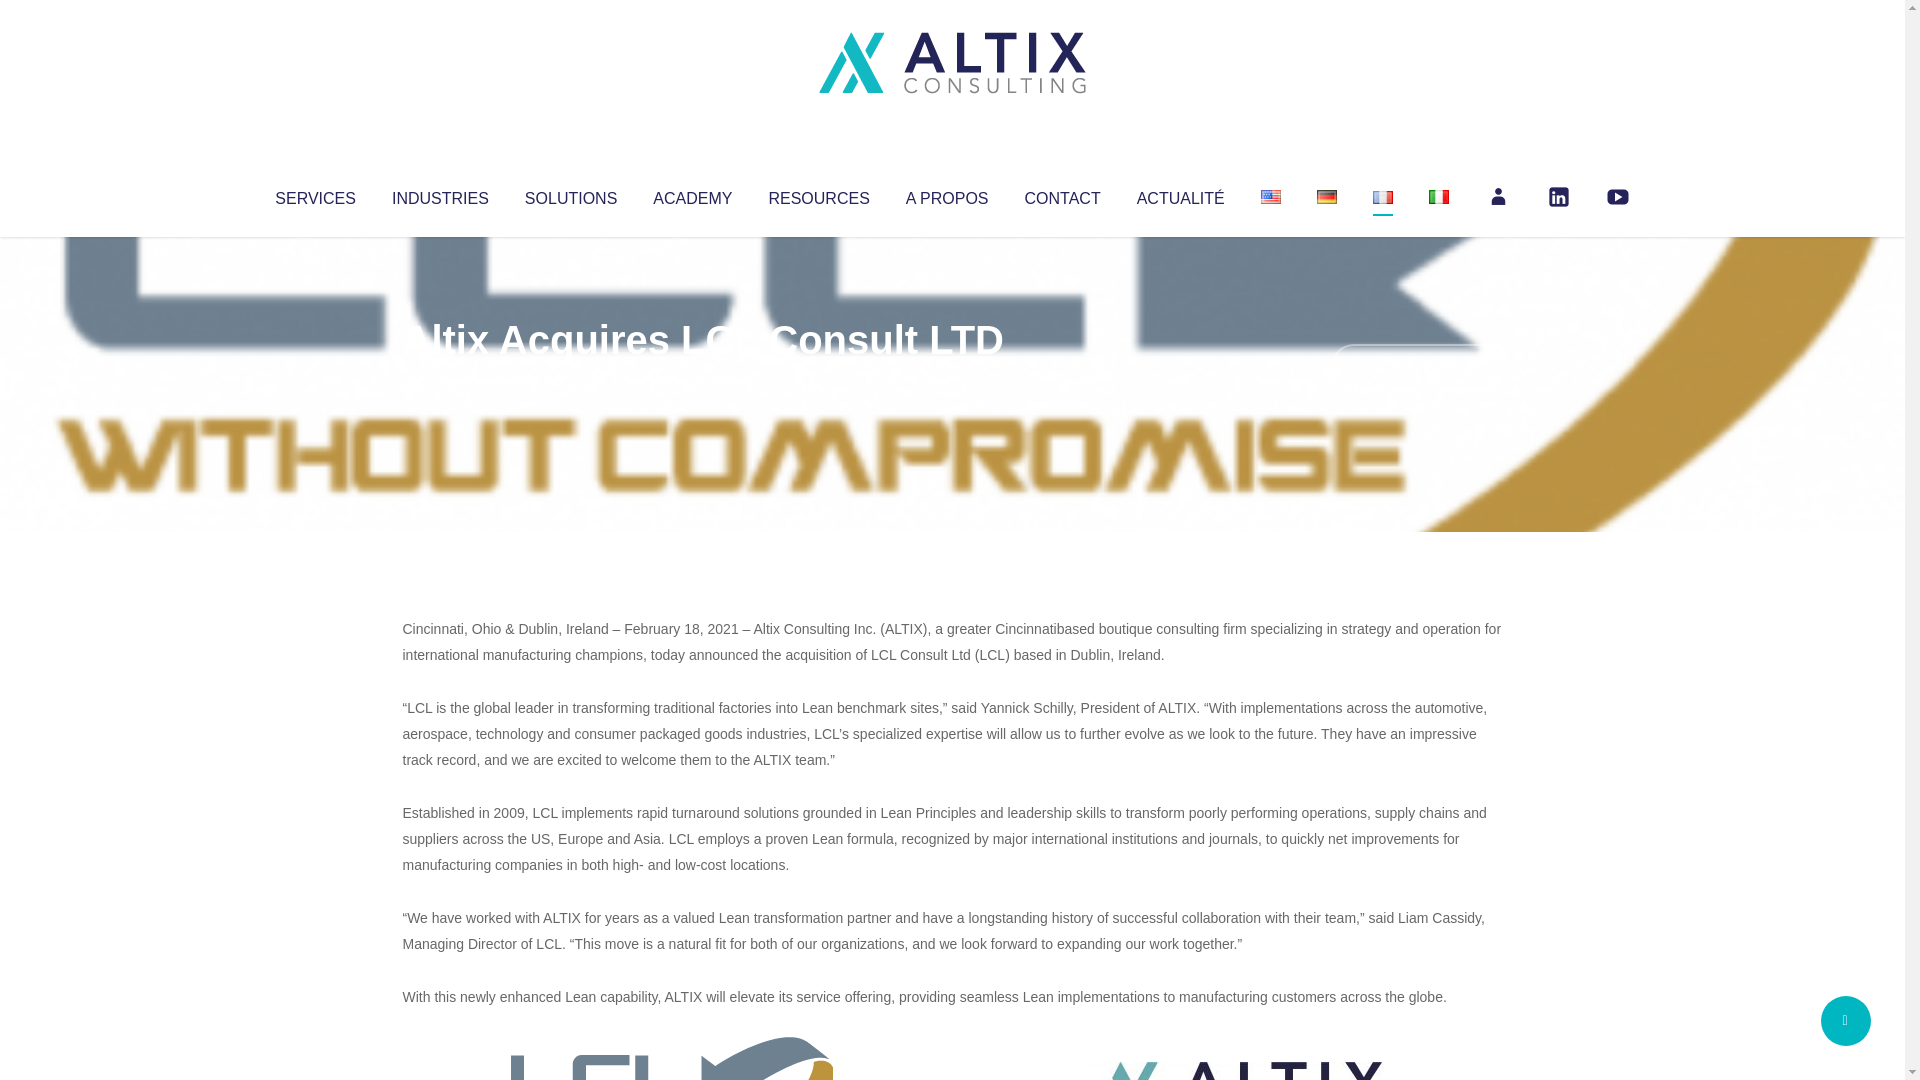  What do you see at coordinates (440, 194) in the screenshot?
I see `INDUSTRIES` at bounding box center [440, 194].